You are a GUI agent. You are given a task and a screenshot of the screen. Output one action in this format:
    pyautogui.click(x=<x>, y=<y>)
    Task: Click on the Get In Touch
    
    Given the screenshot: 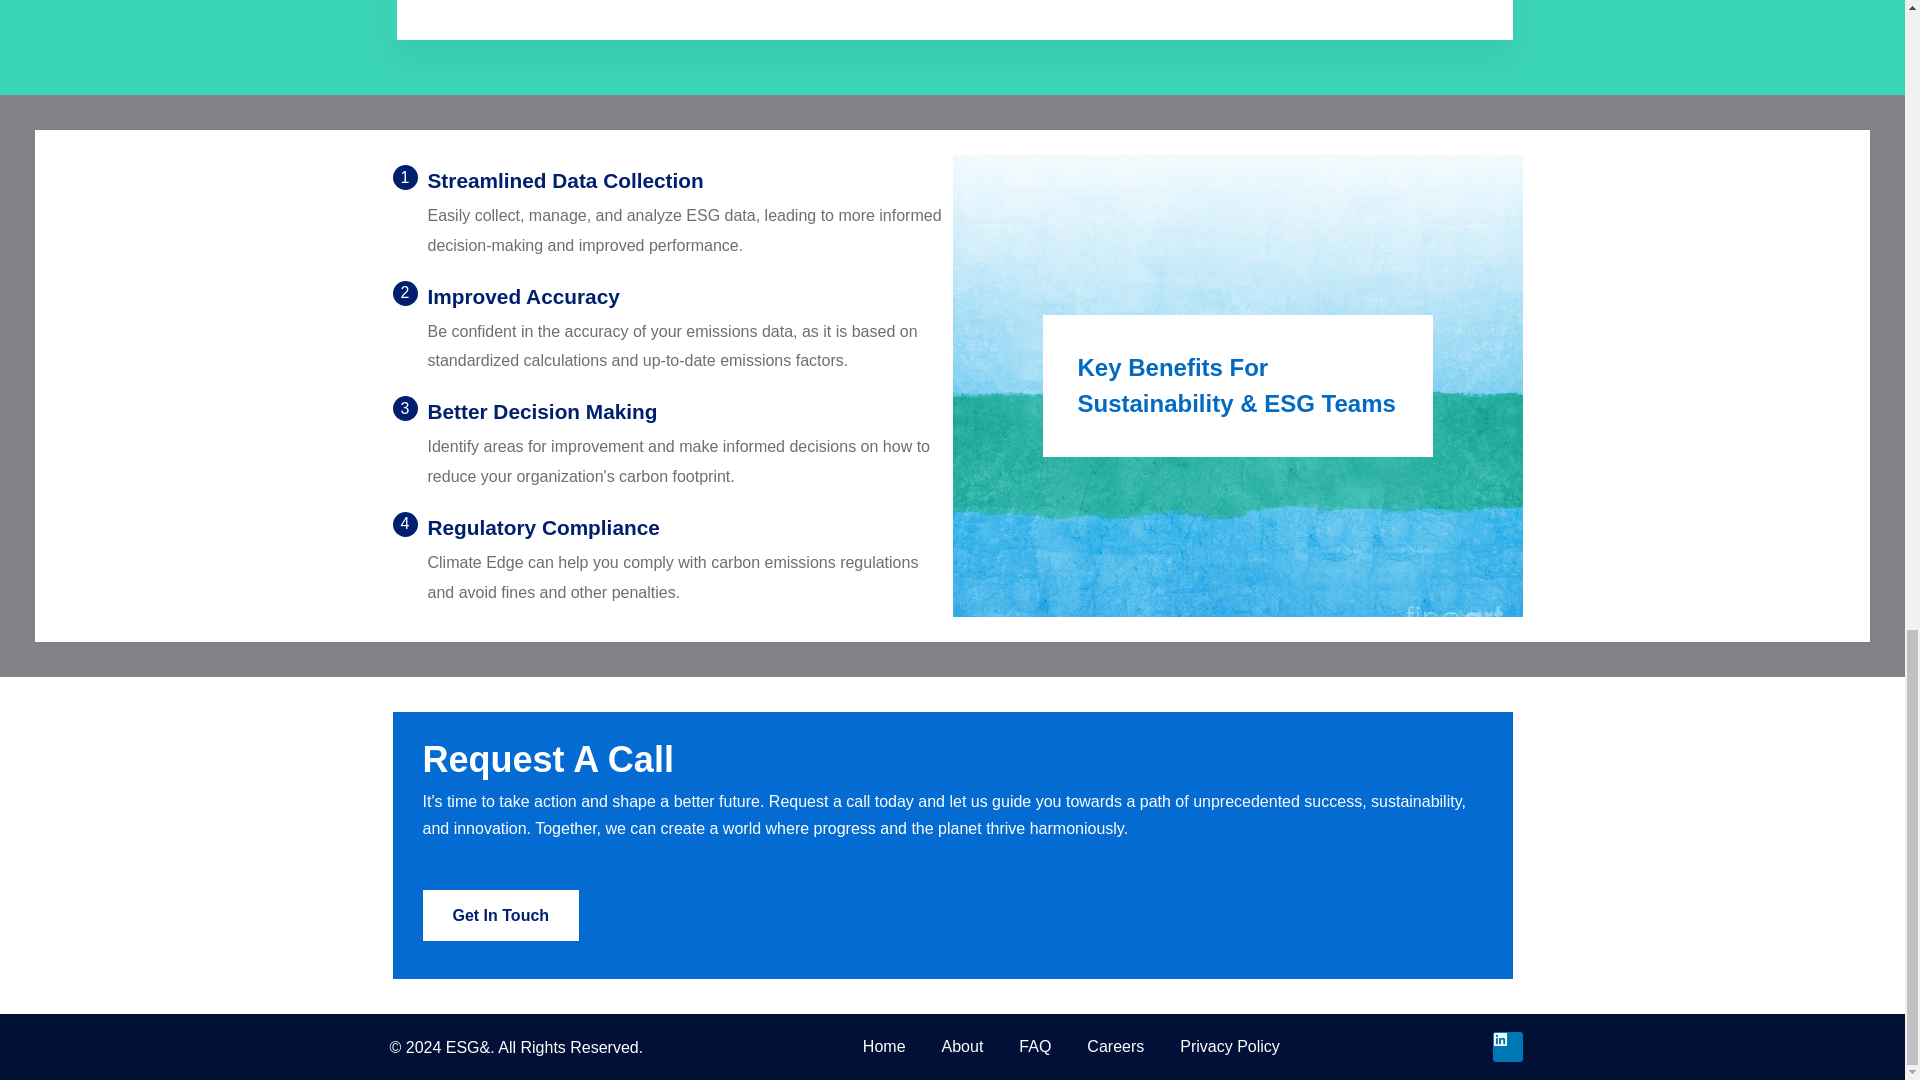 What is the action you would take?
    pyautogui.click(x=500, y=914)
    